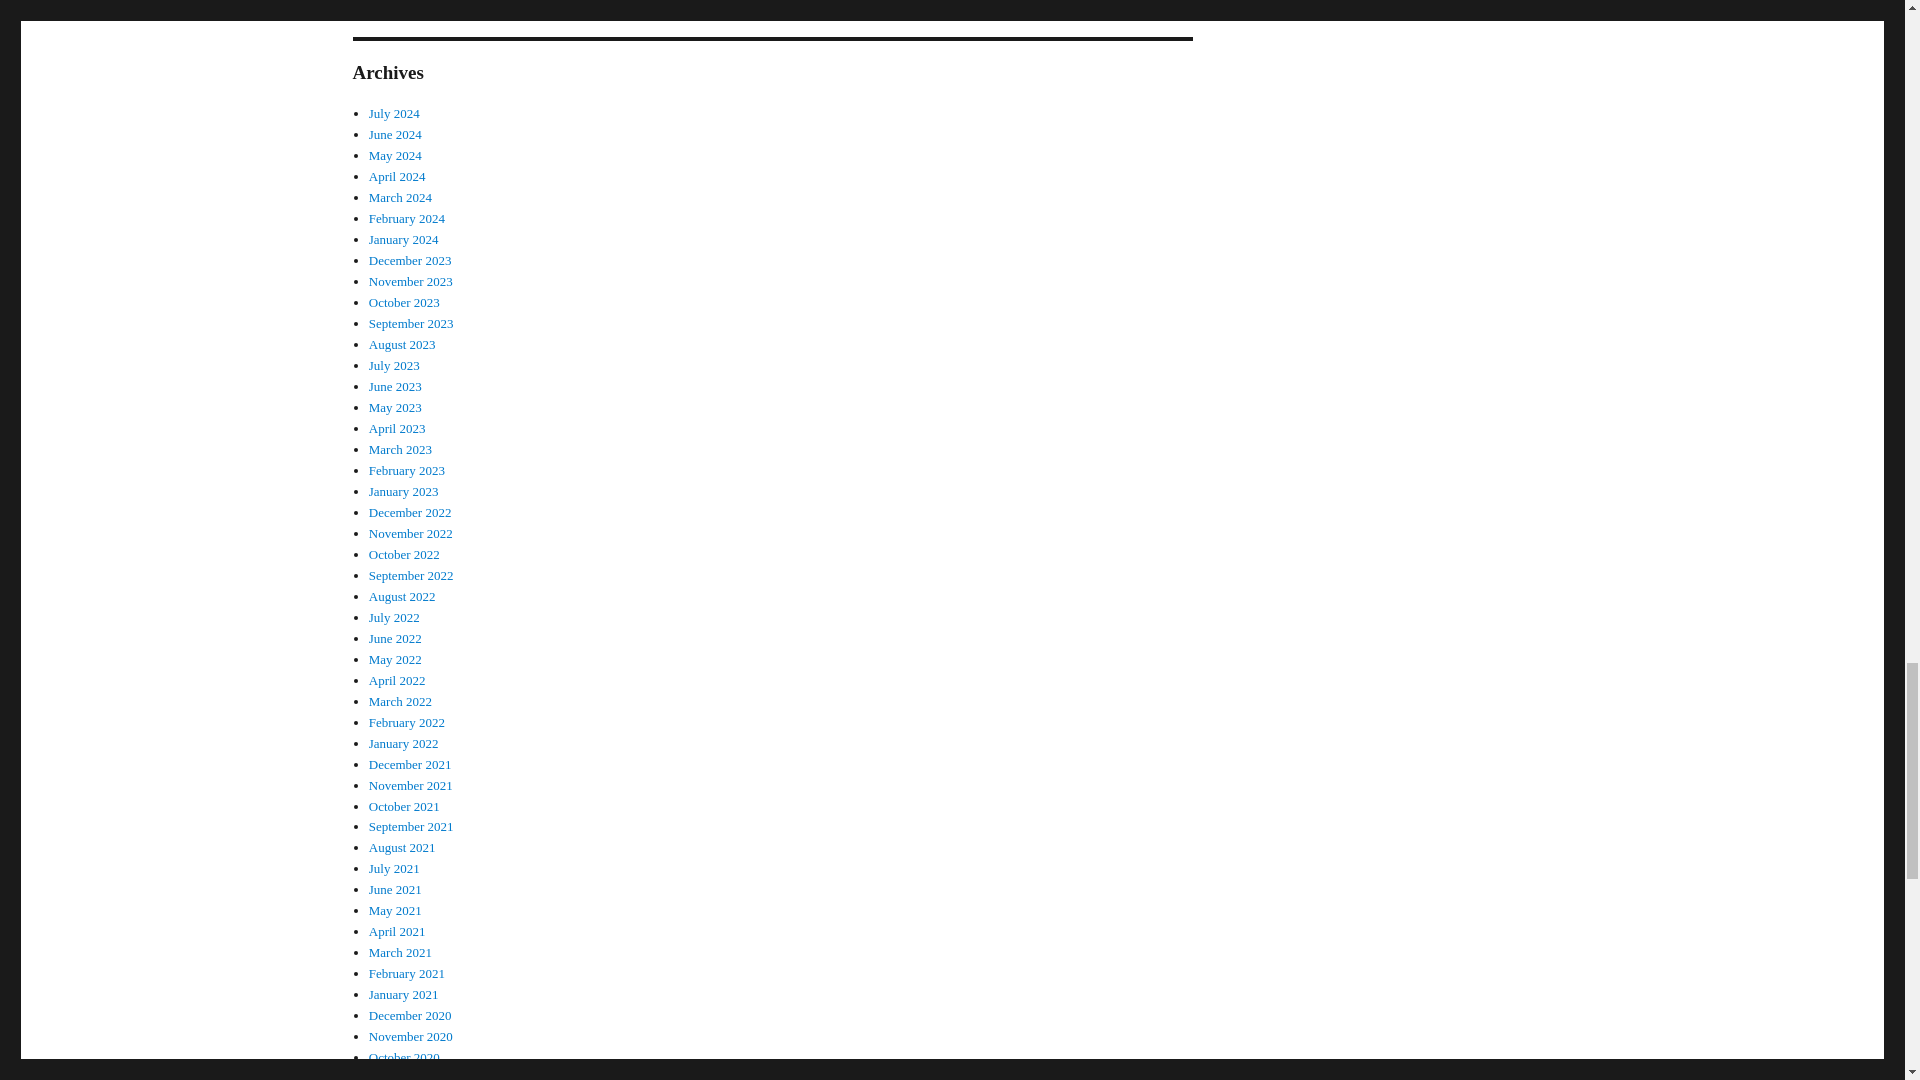 The height and width of the screenshot is (1080, 1920). Describe the element at coordinates (394, 364) in the screenshot. I see `July 2023` at that location.